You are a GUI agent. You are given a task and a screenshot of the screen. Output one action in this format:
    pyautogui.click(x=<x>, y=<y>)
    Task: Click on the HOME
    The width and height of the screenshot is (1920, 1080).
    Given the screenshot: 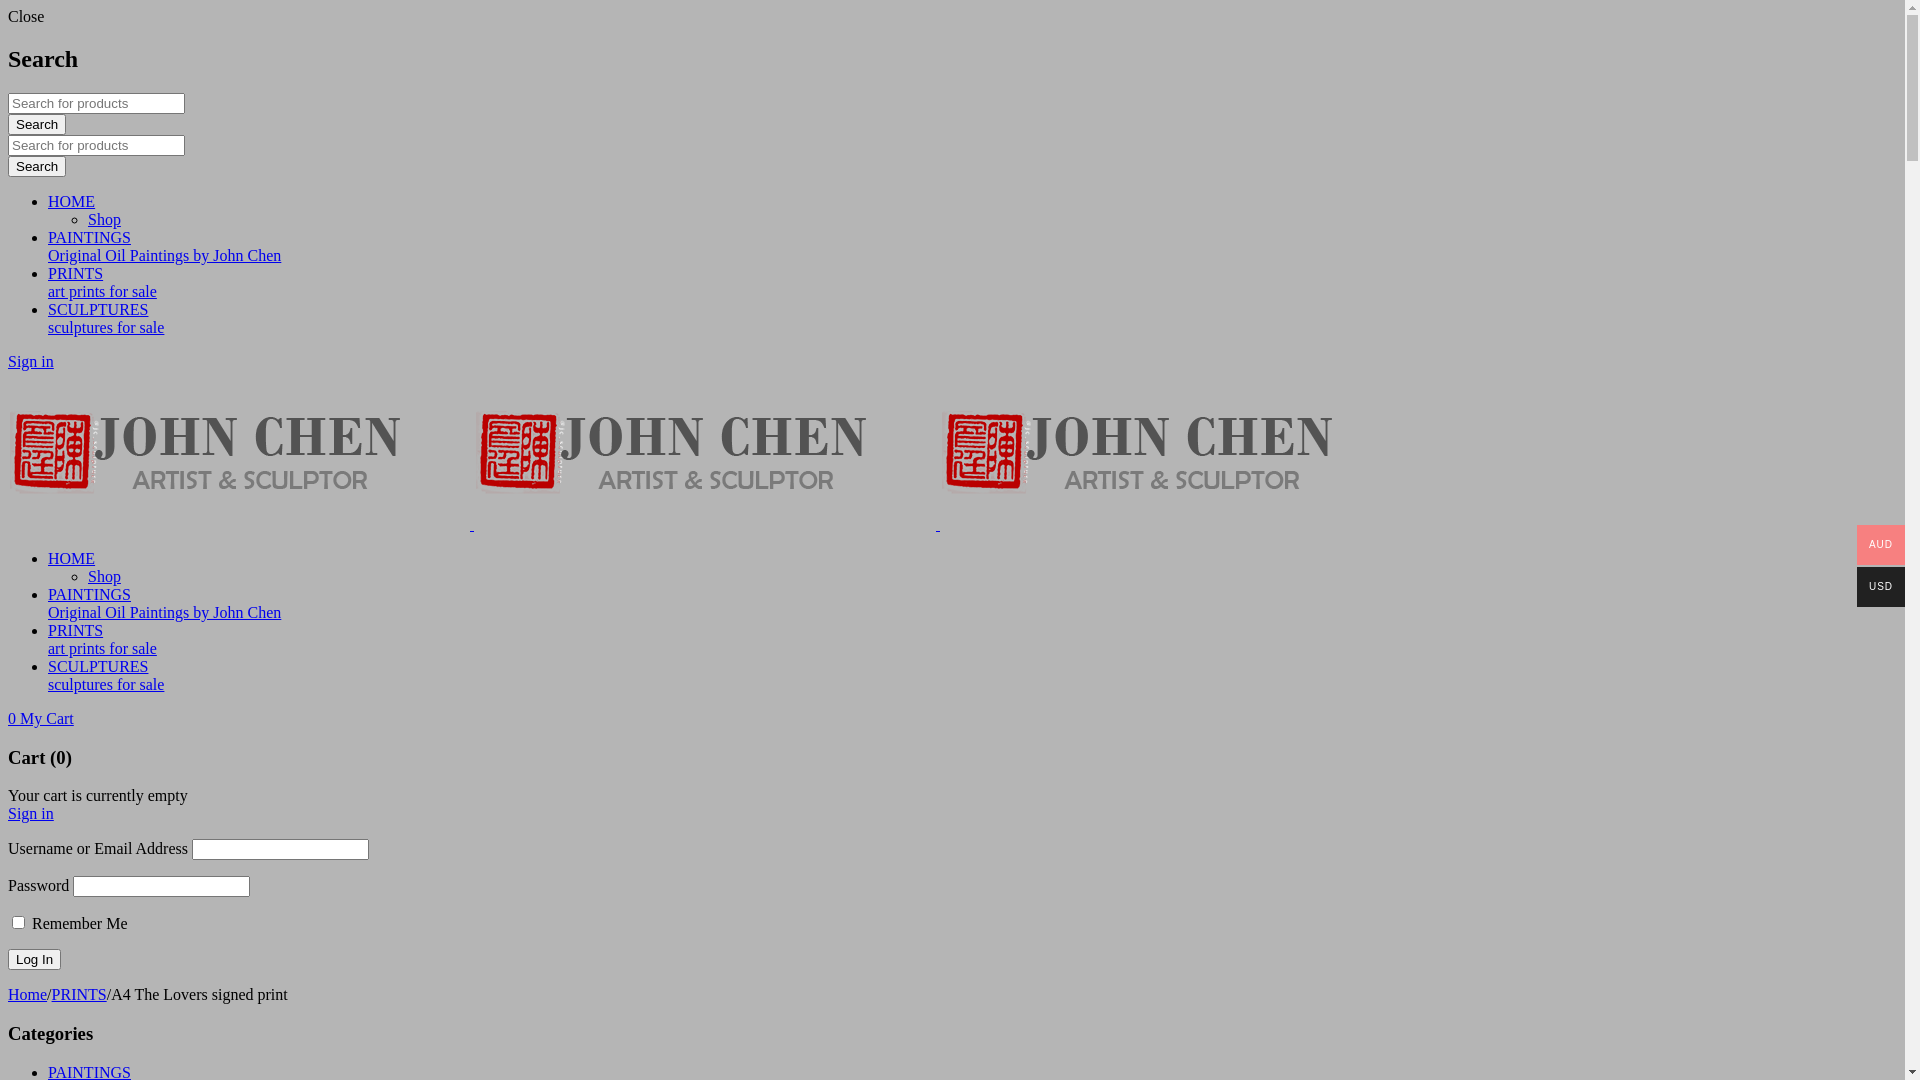 What is the action you would take?
    pyautogui.click(x=72, y=202)
    